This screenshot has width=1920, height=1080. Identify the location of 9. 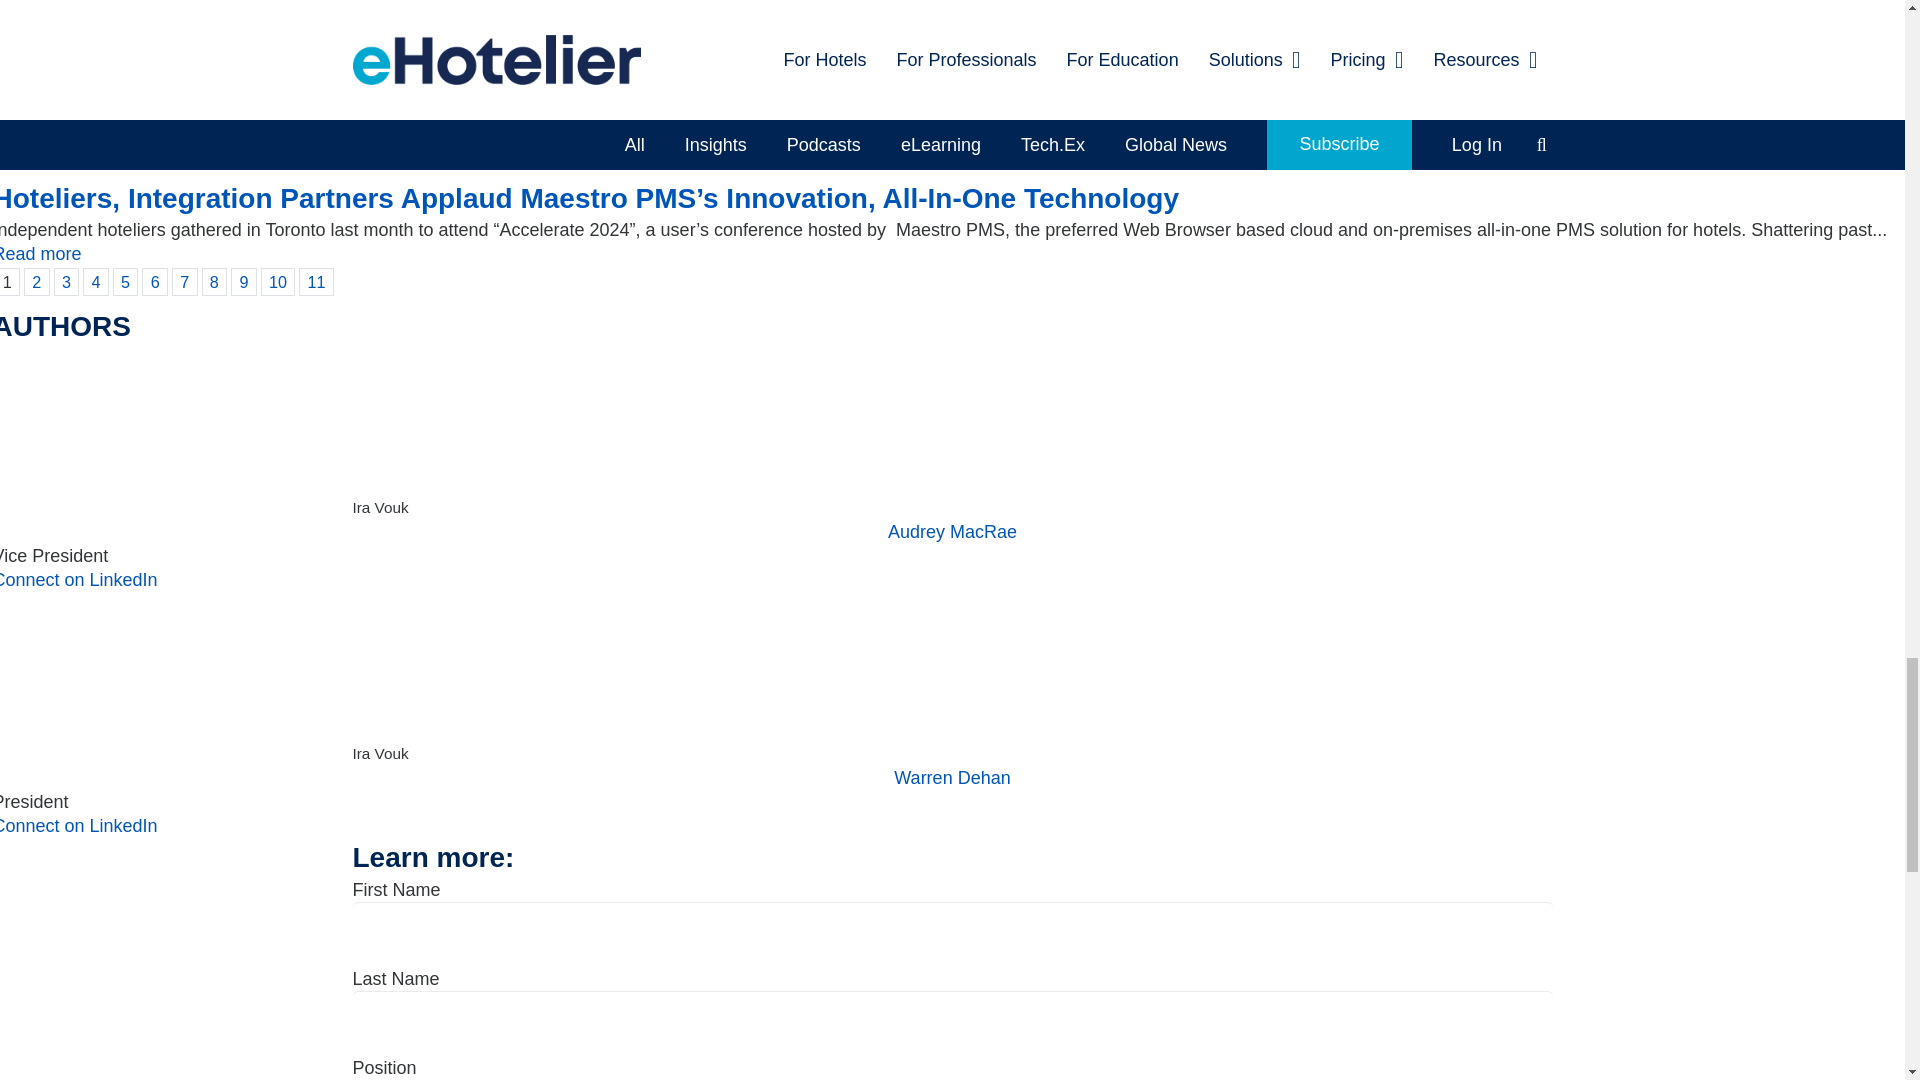
(244, 281).